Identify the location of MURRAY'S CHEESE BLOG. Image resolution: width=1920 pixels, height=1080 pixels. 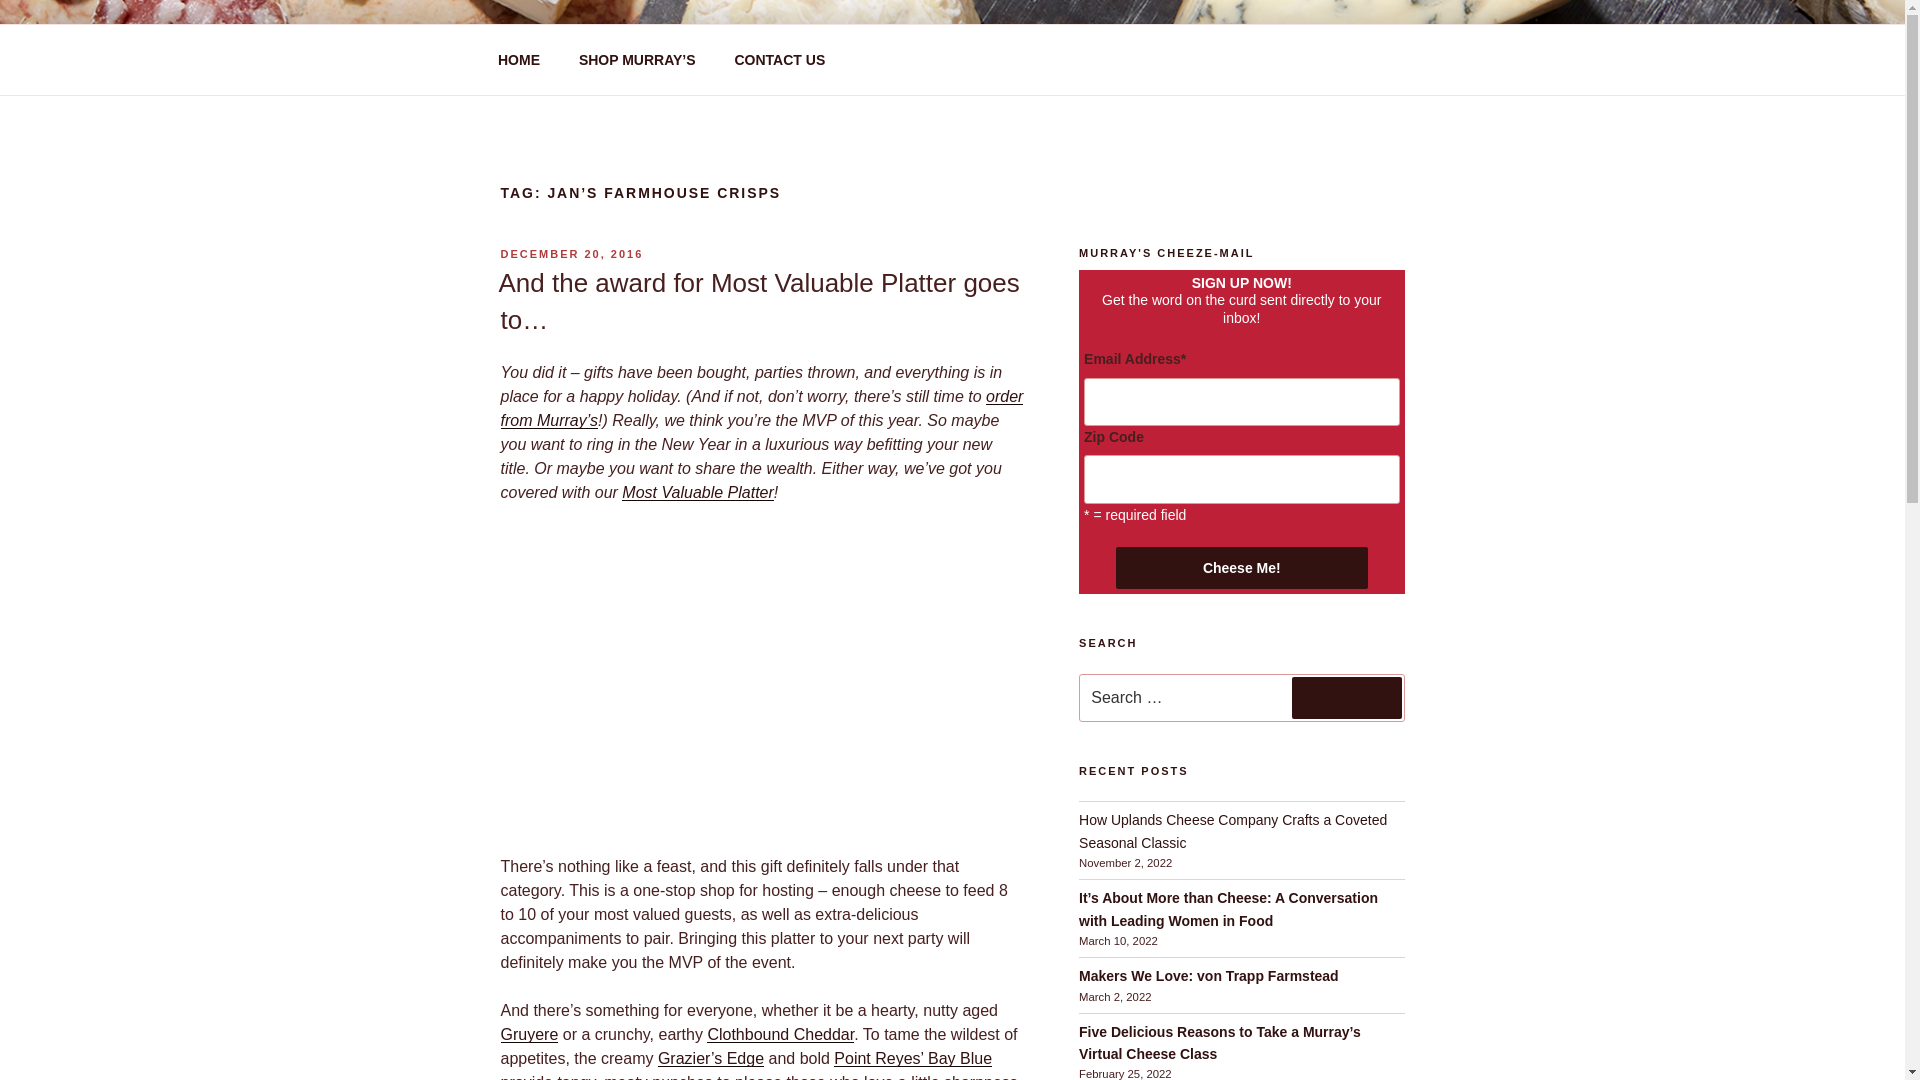
(758, 70).